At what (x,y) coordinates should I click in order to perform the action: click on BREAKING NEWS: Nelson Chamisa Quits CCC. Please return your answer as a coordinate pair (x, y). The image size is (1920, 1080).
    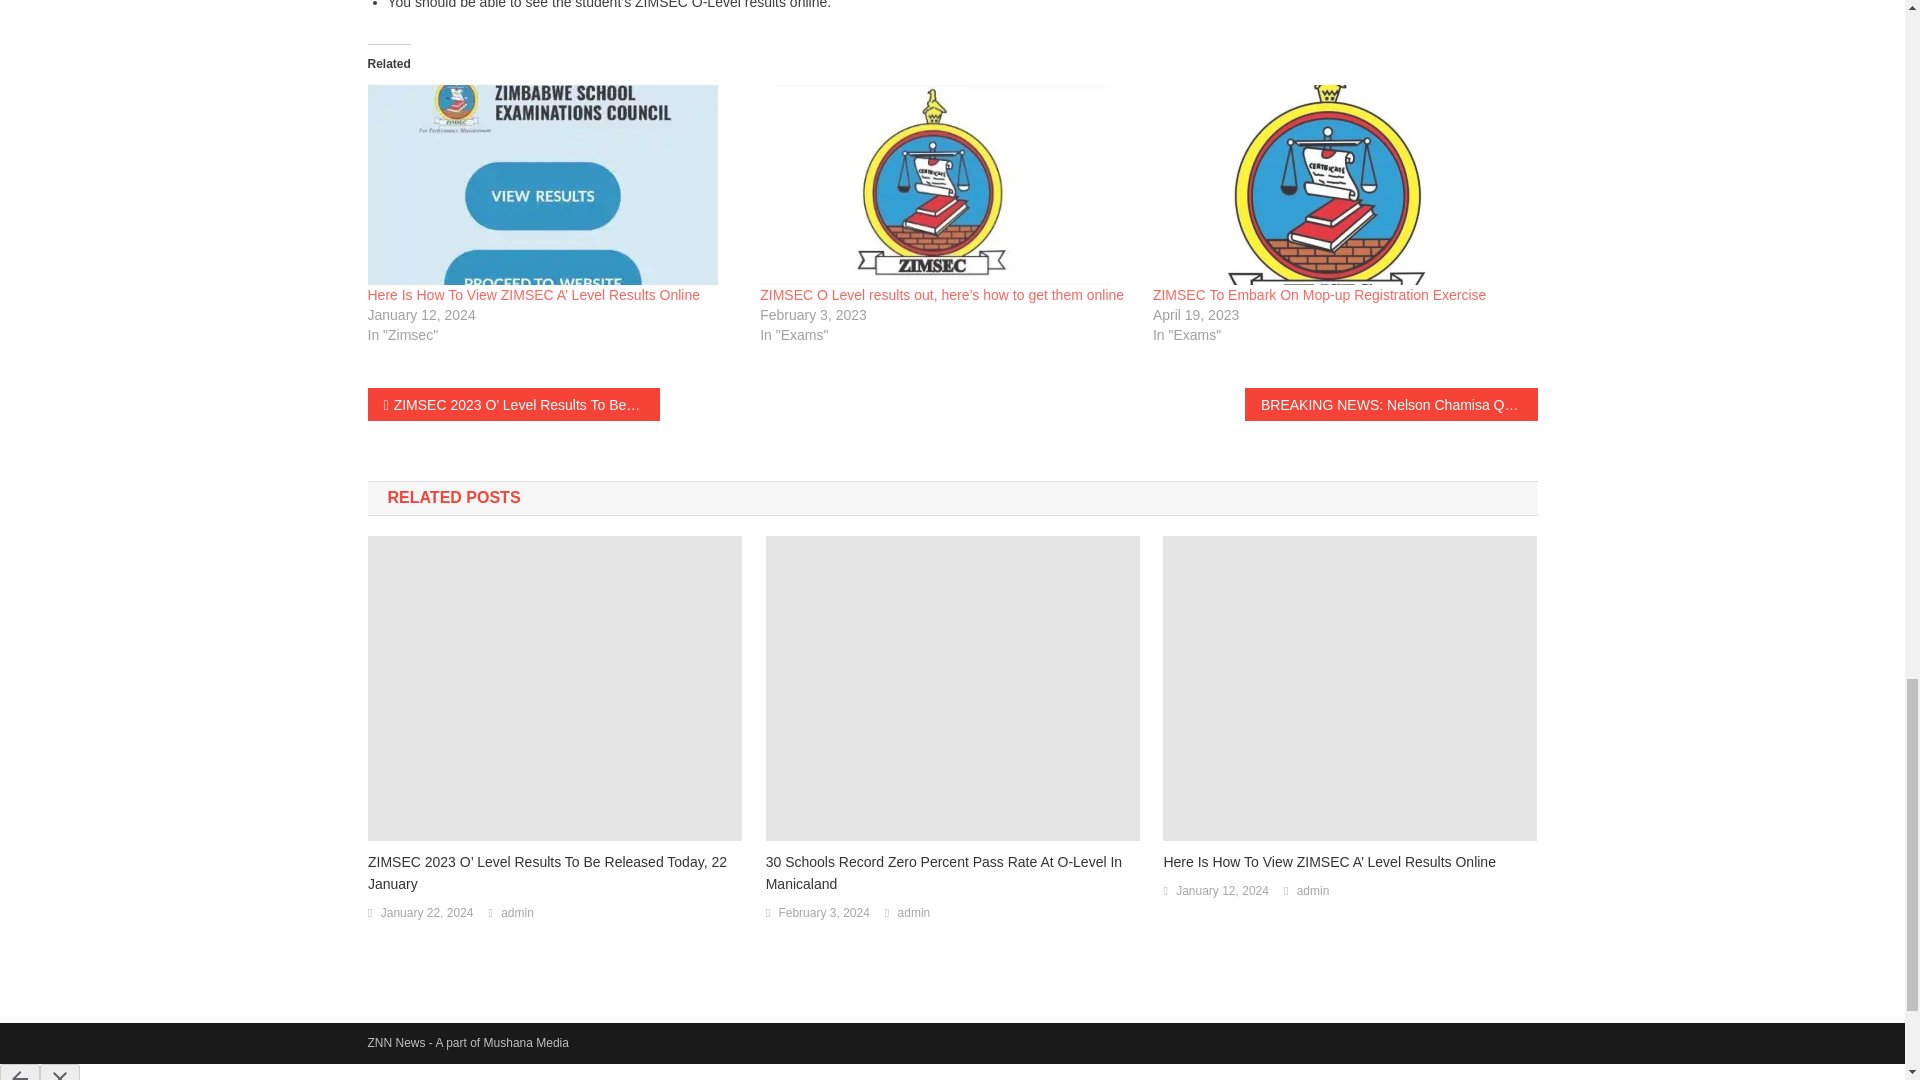
    Looking at the image, I should click on (1390, 404).